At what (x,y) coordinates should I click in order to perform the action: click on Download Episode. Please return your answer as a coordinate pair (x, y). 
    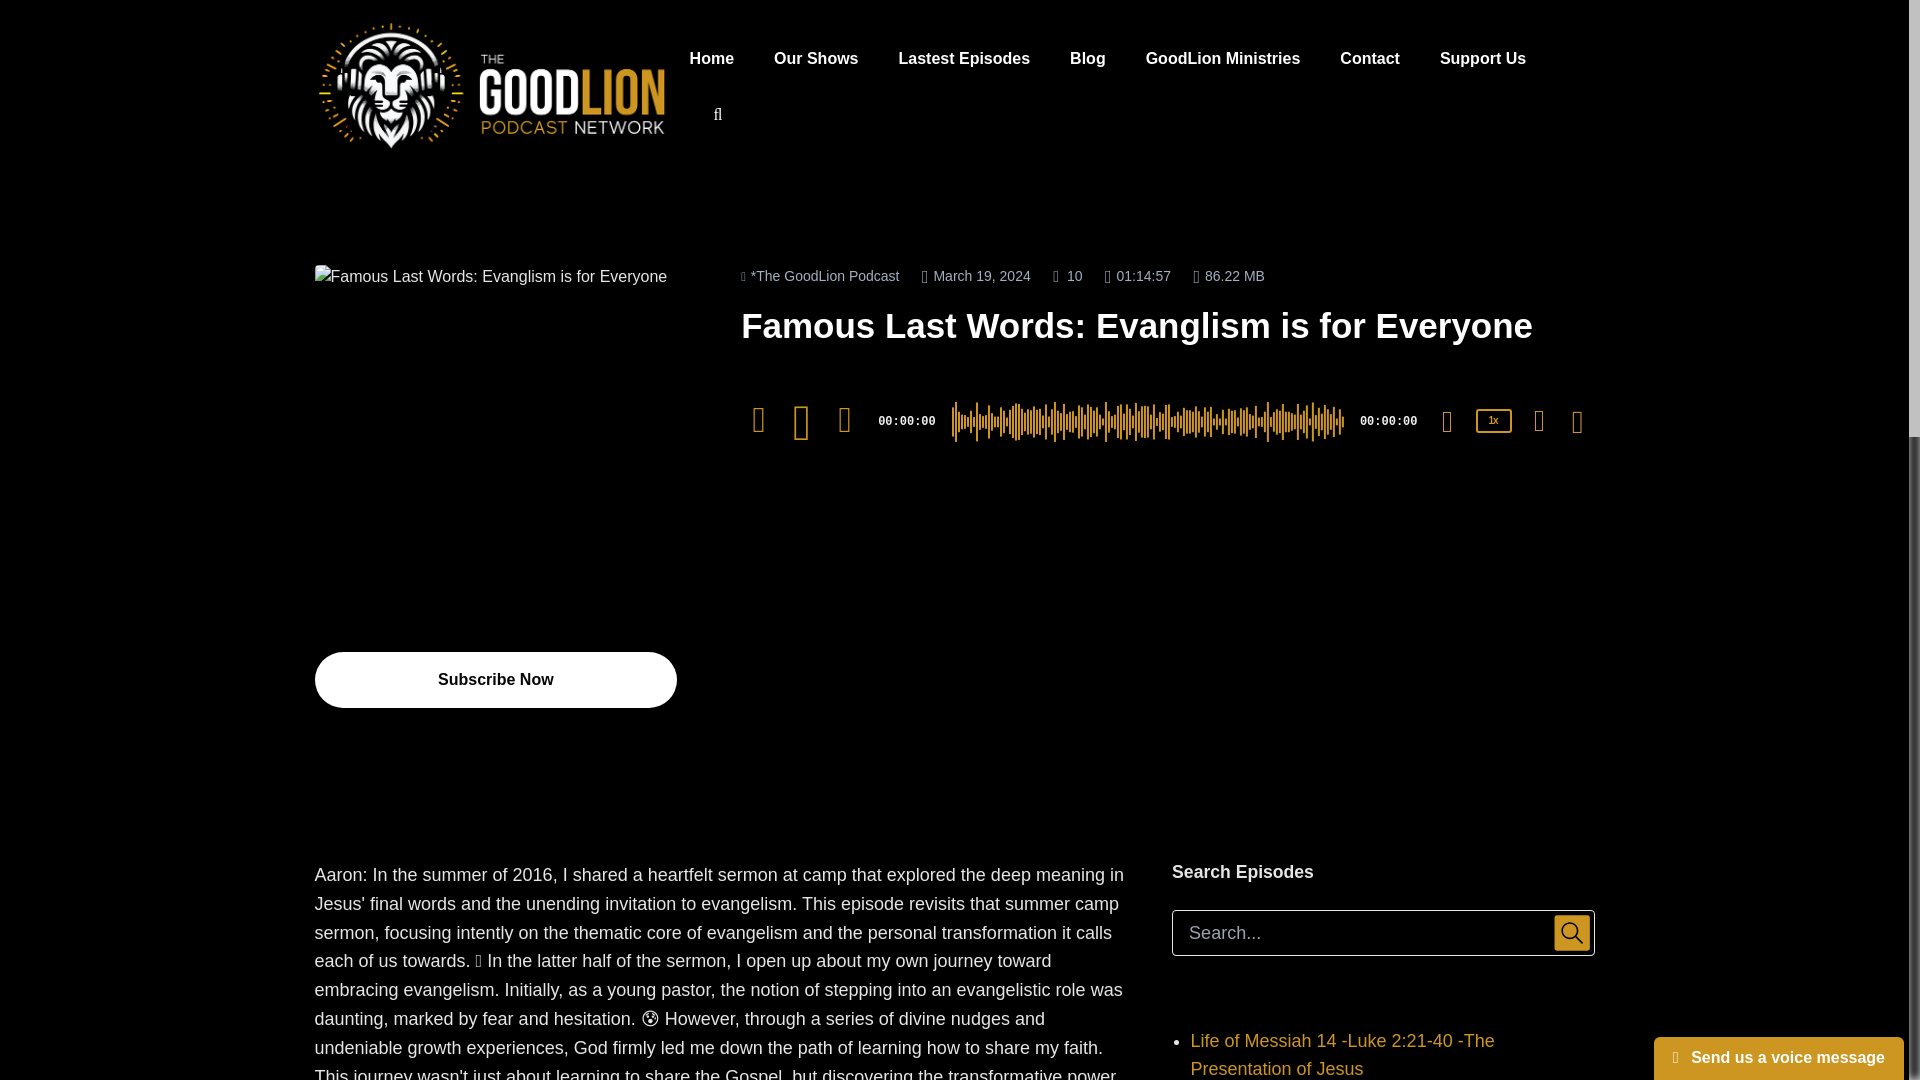
    Looking at the image, I should click on (1544, 422).